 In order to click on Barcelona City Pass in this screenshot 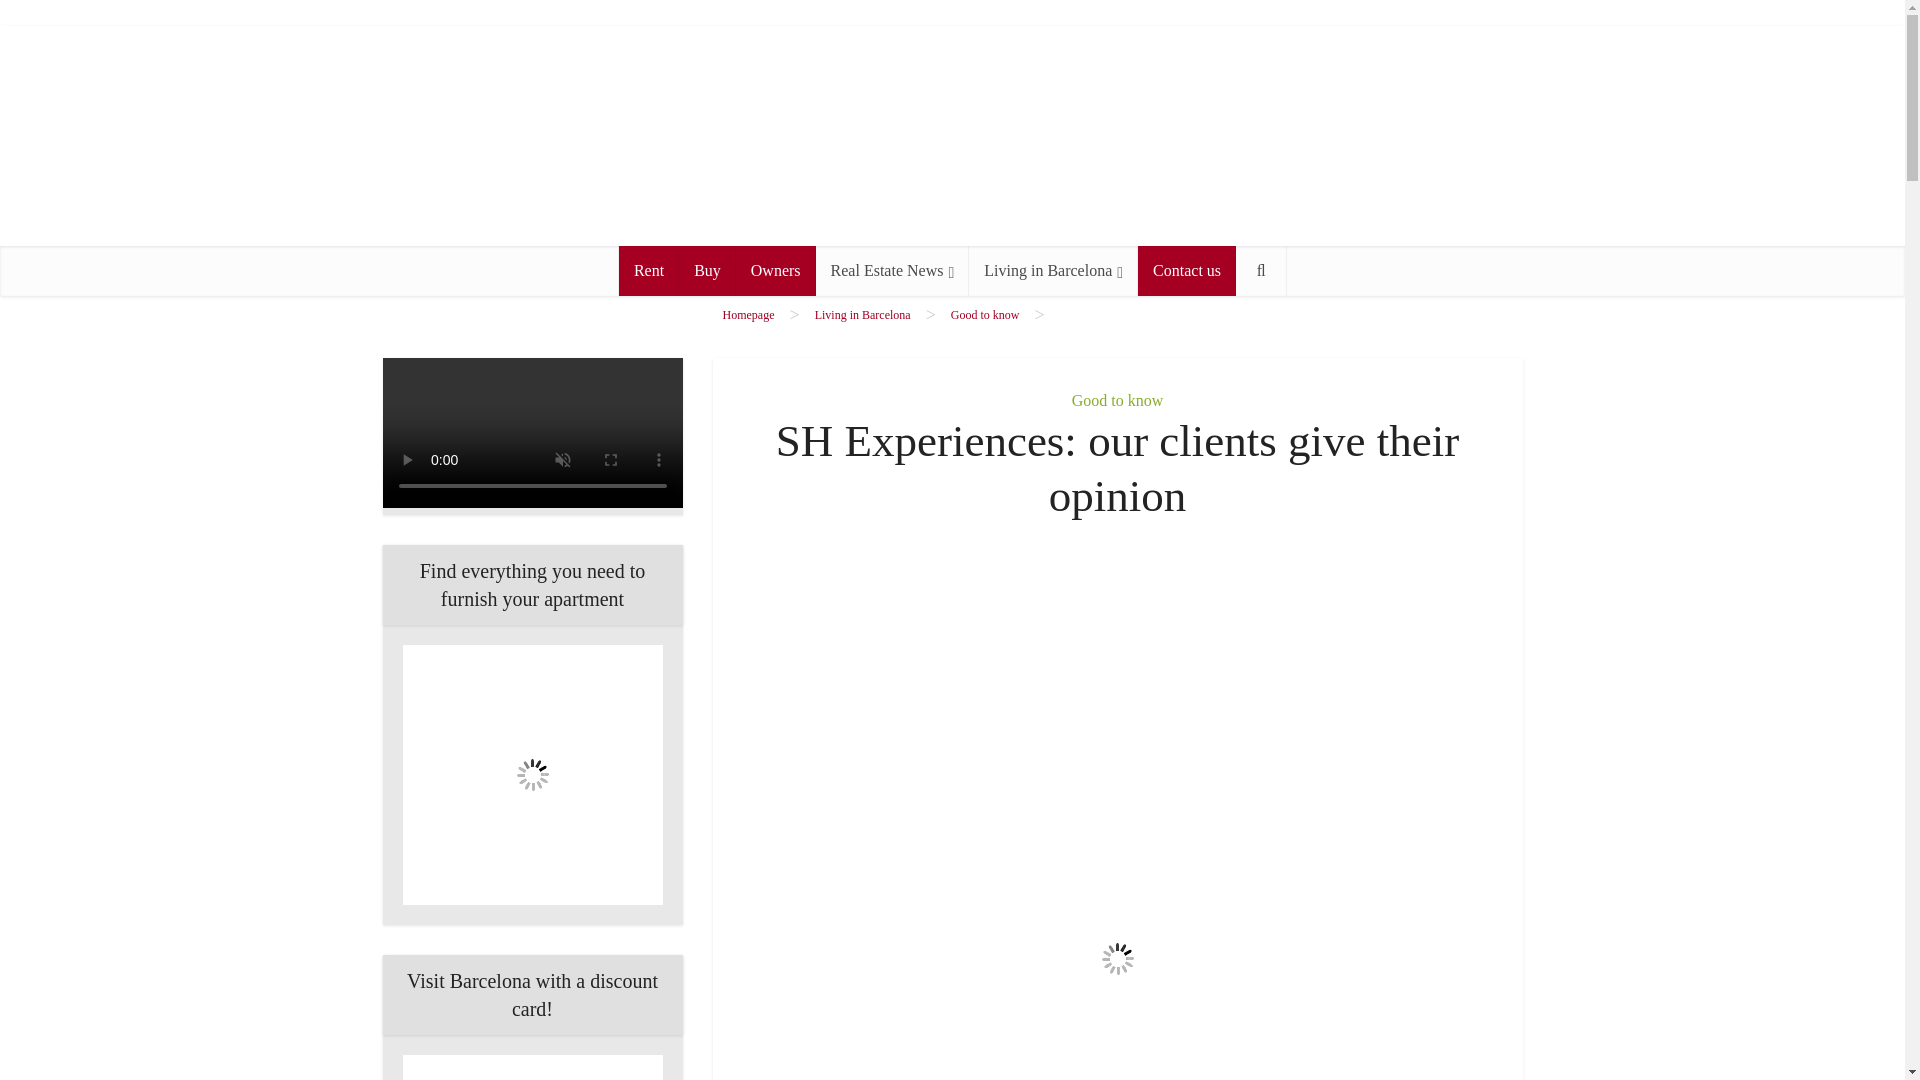, I will do `click(532, 1068)`.